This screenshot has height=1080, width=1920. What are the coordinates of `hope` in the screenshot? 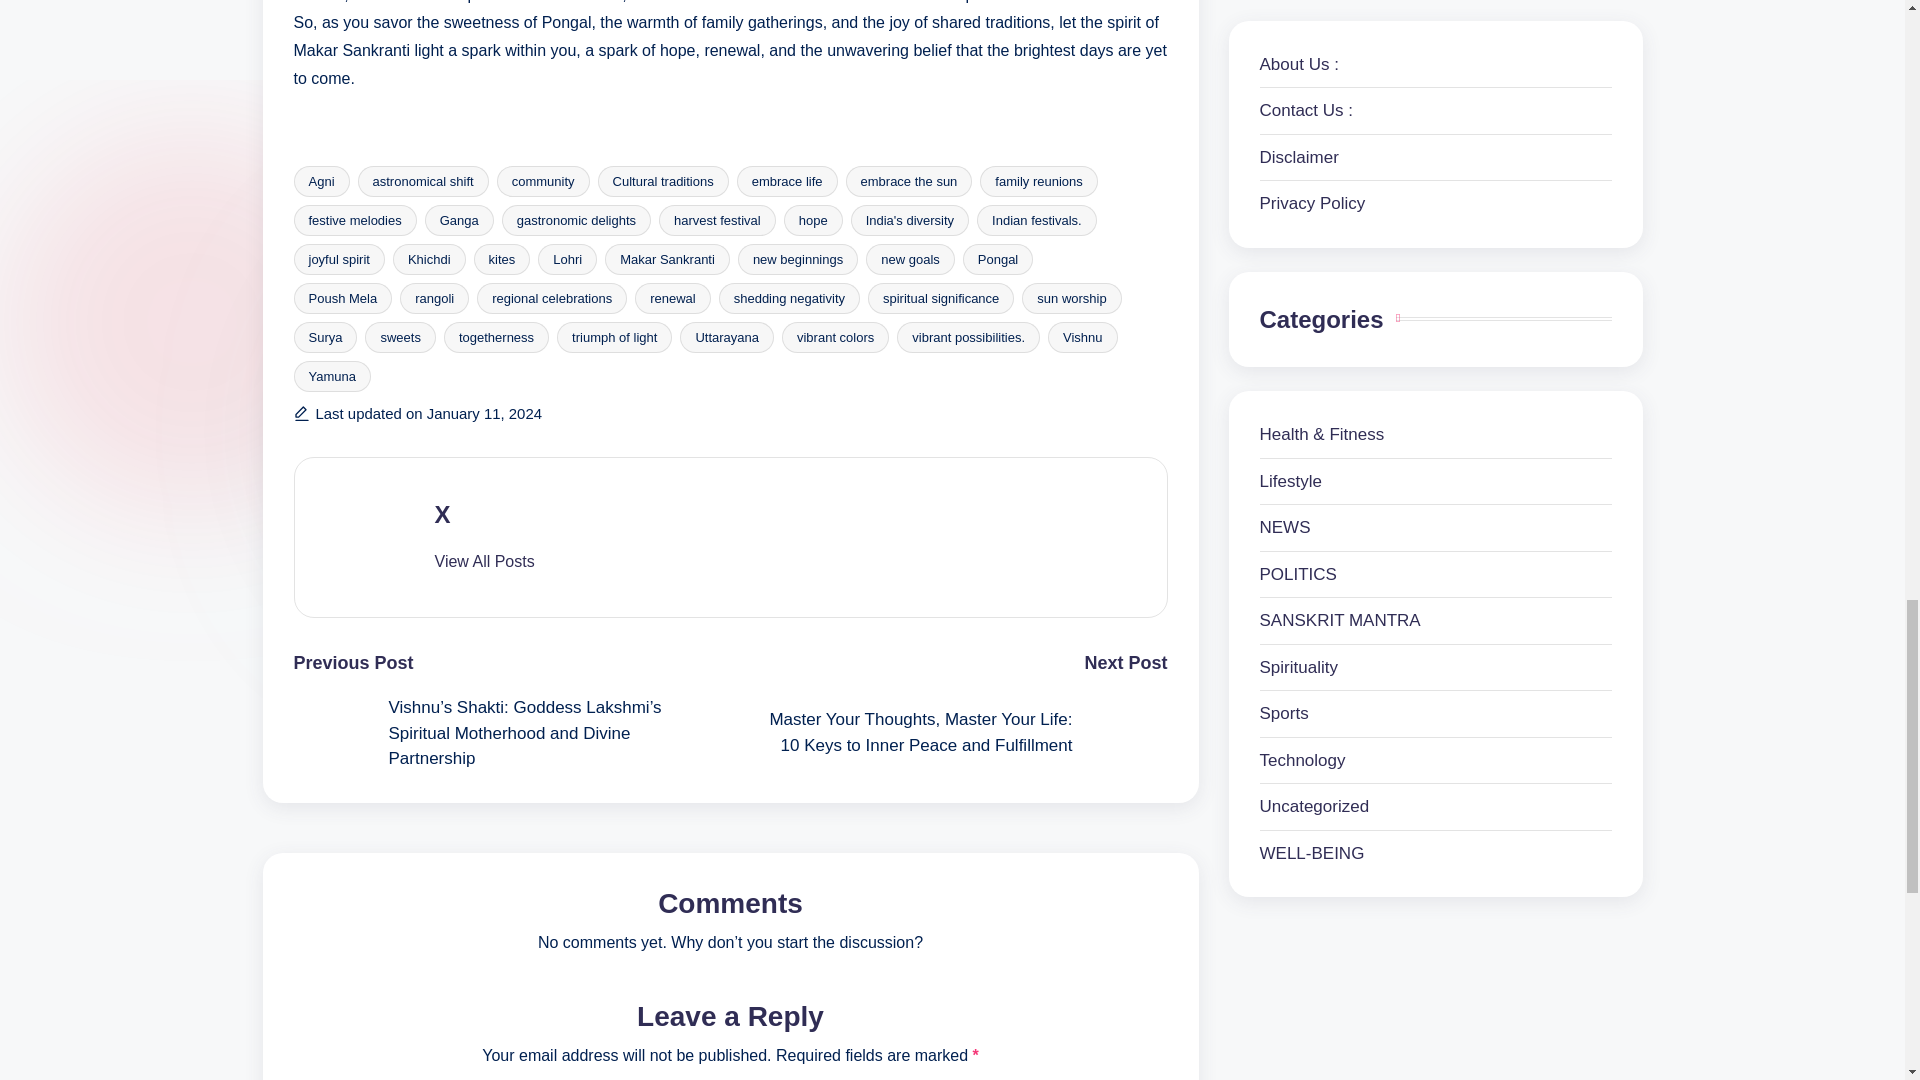 It's located at (812, 220).